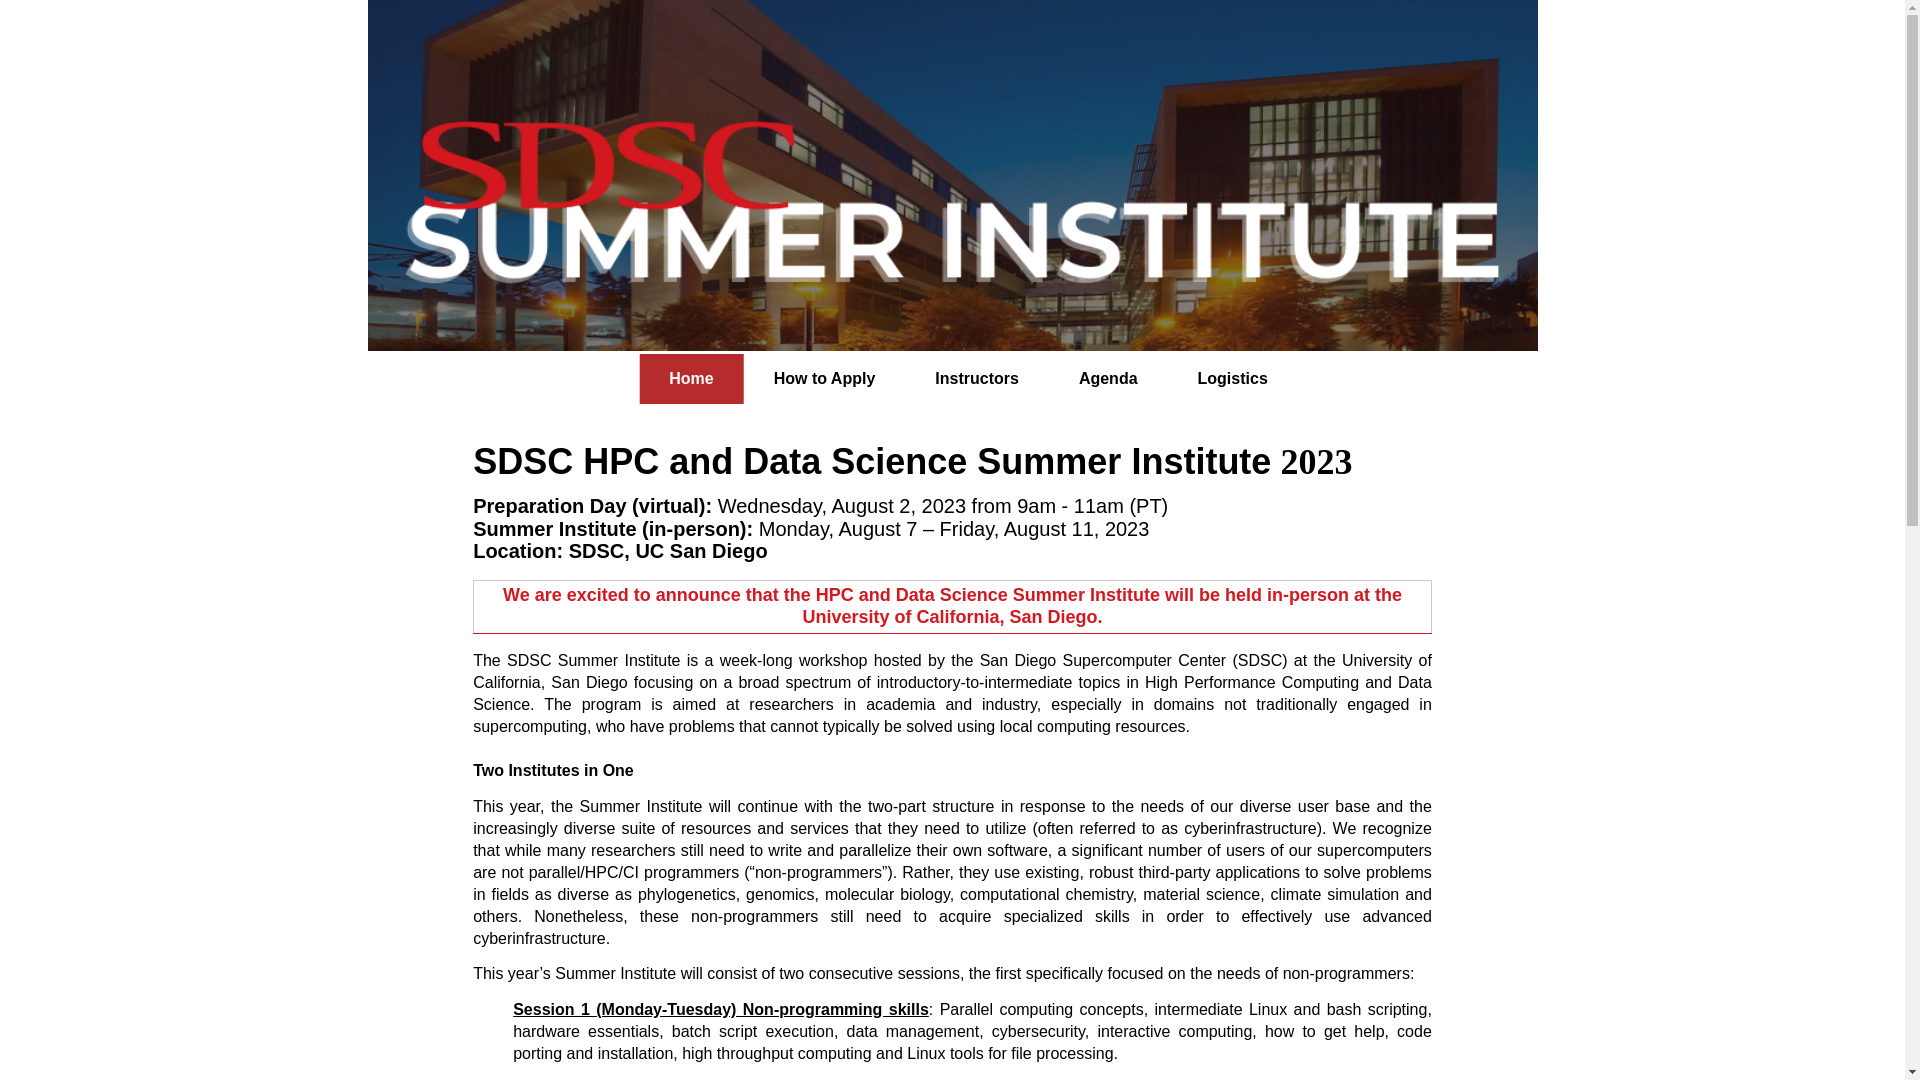 This screenshot has height=1080, width=1920. I want to click on Instructors, so click(976, 378).